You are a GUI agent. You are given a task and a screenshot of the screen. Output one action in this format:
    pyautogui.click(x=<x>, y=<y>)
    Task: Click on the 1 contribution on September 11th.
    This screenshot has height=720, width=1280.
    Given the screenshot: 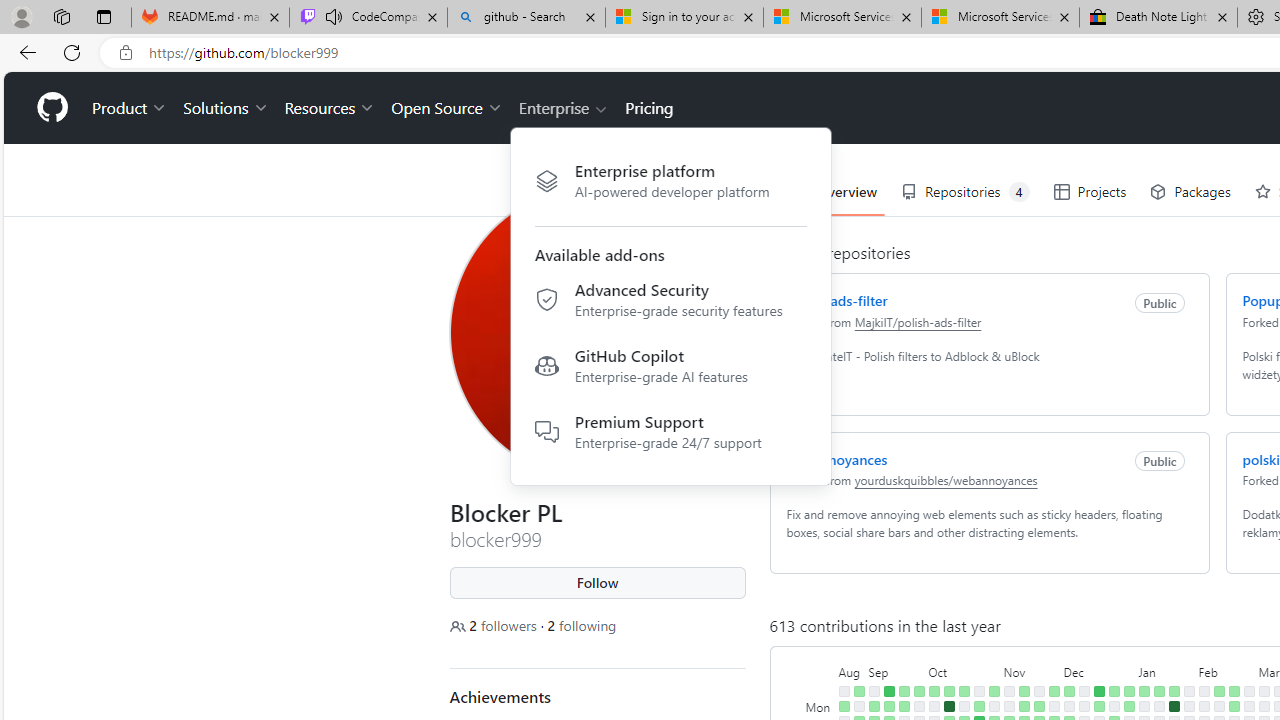 What is the action you would take?
    pyautogui.click(x=888, y=706)
    